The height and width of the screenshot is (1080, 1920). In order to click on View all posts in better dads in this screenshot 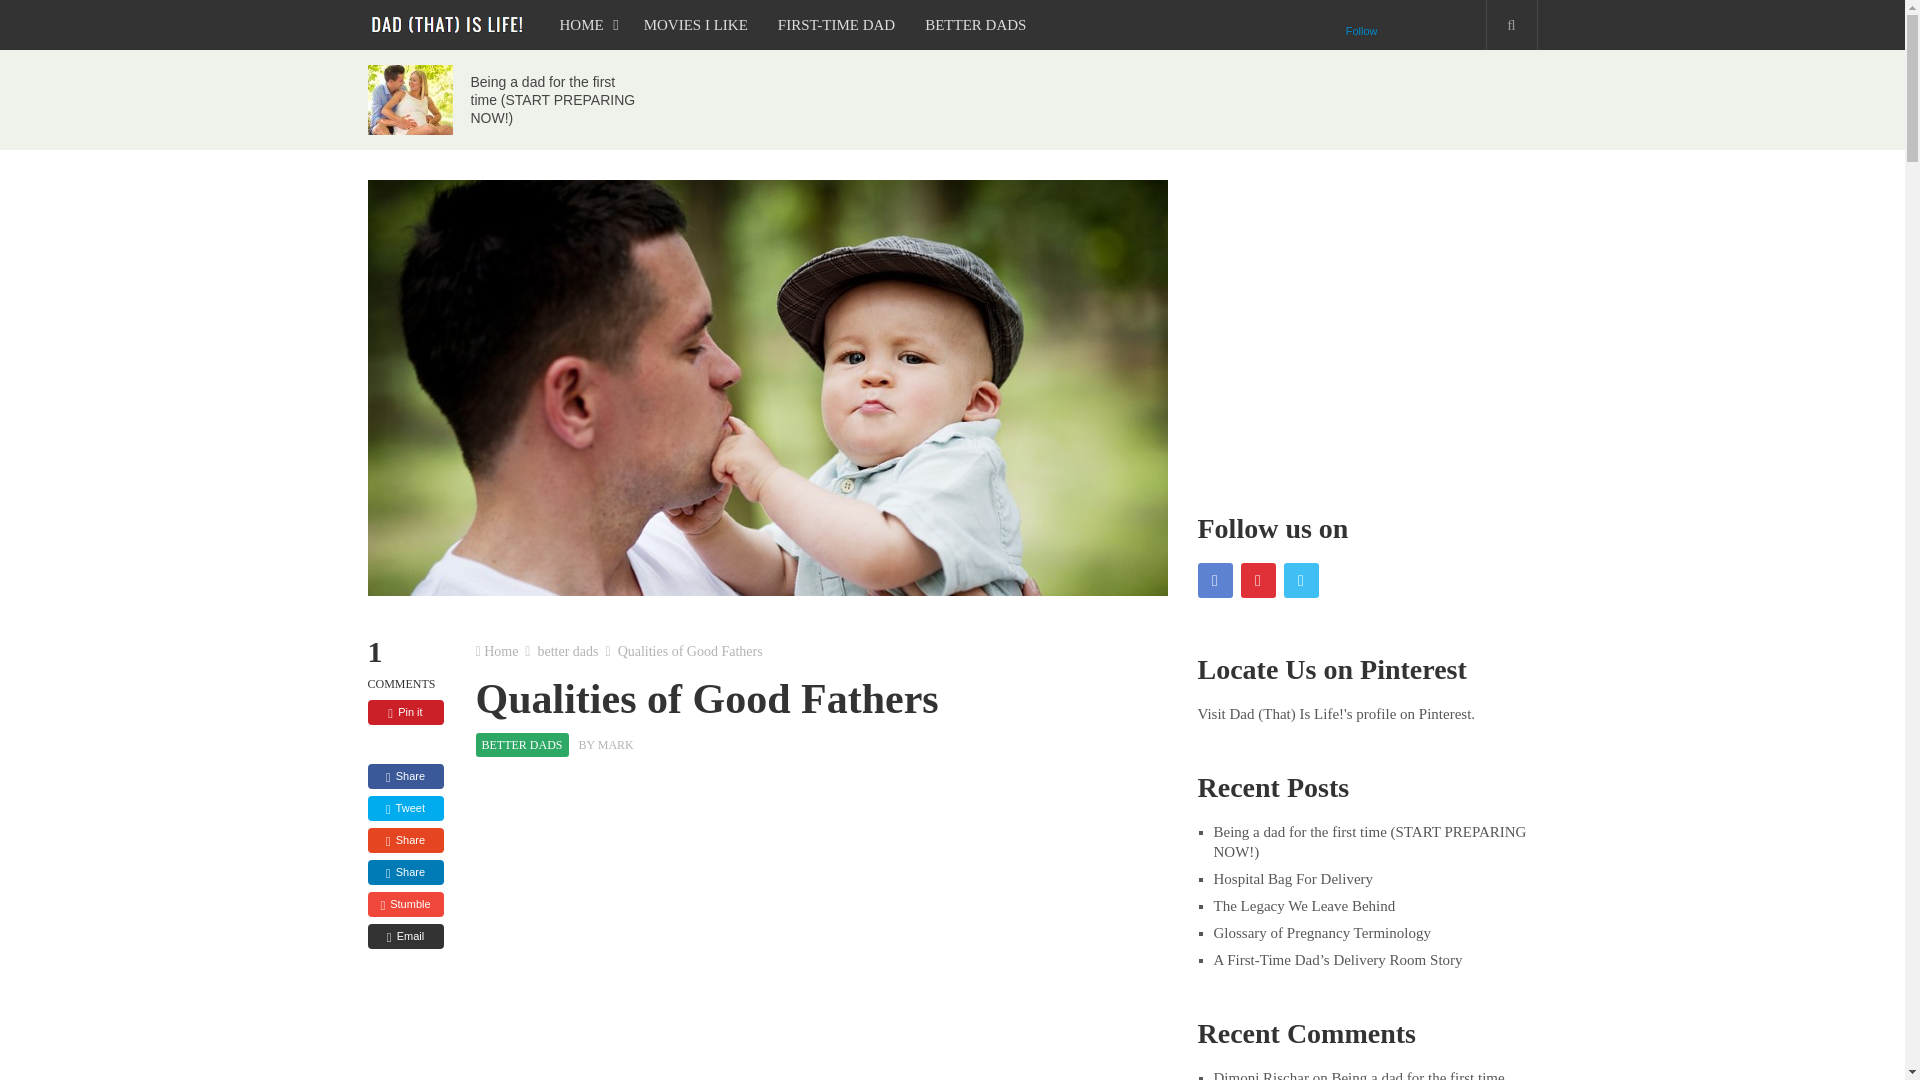, I will do `click(522, 745)`.